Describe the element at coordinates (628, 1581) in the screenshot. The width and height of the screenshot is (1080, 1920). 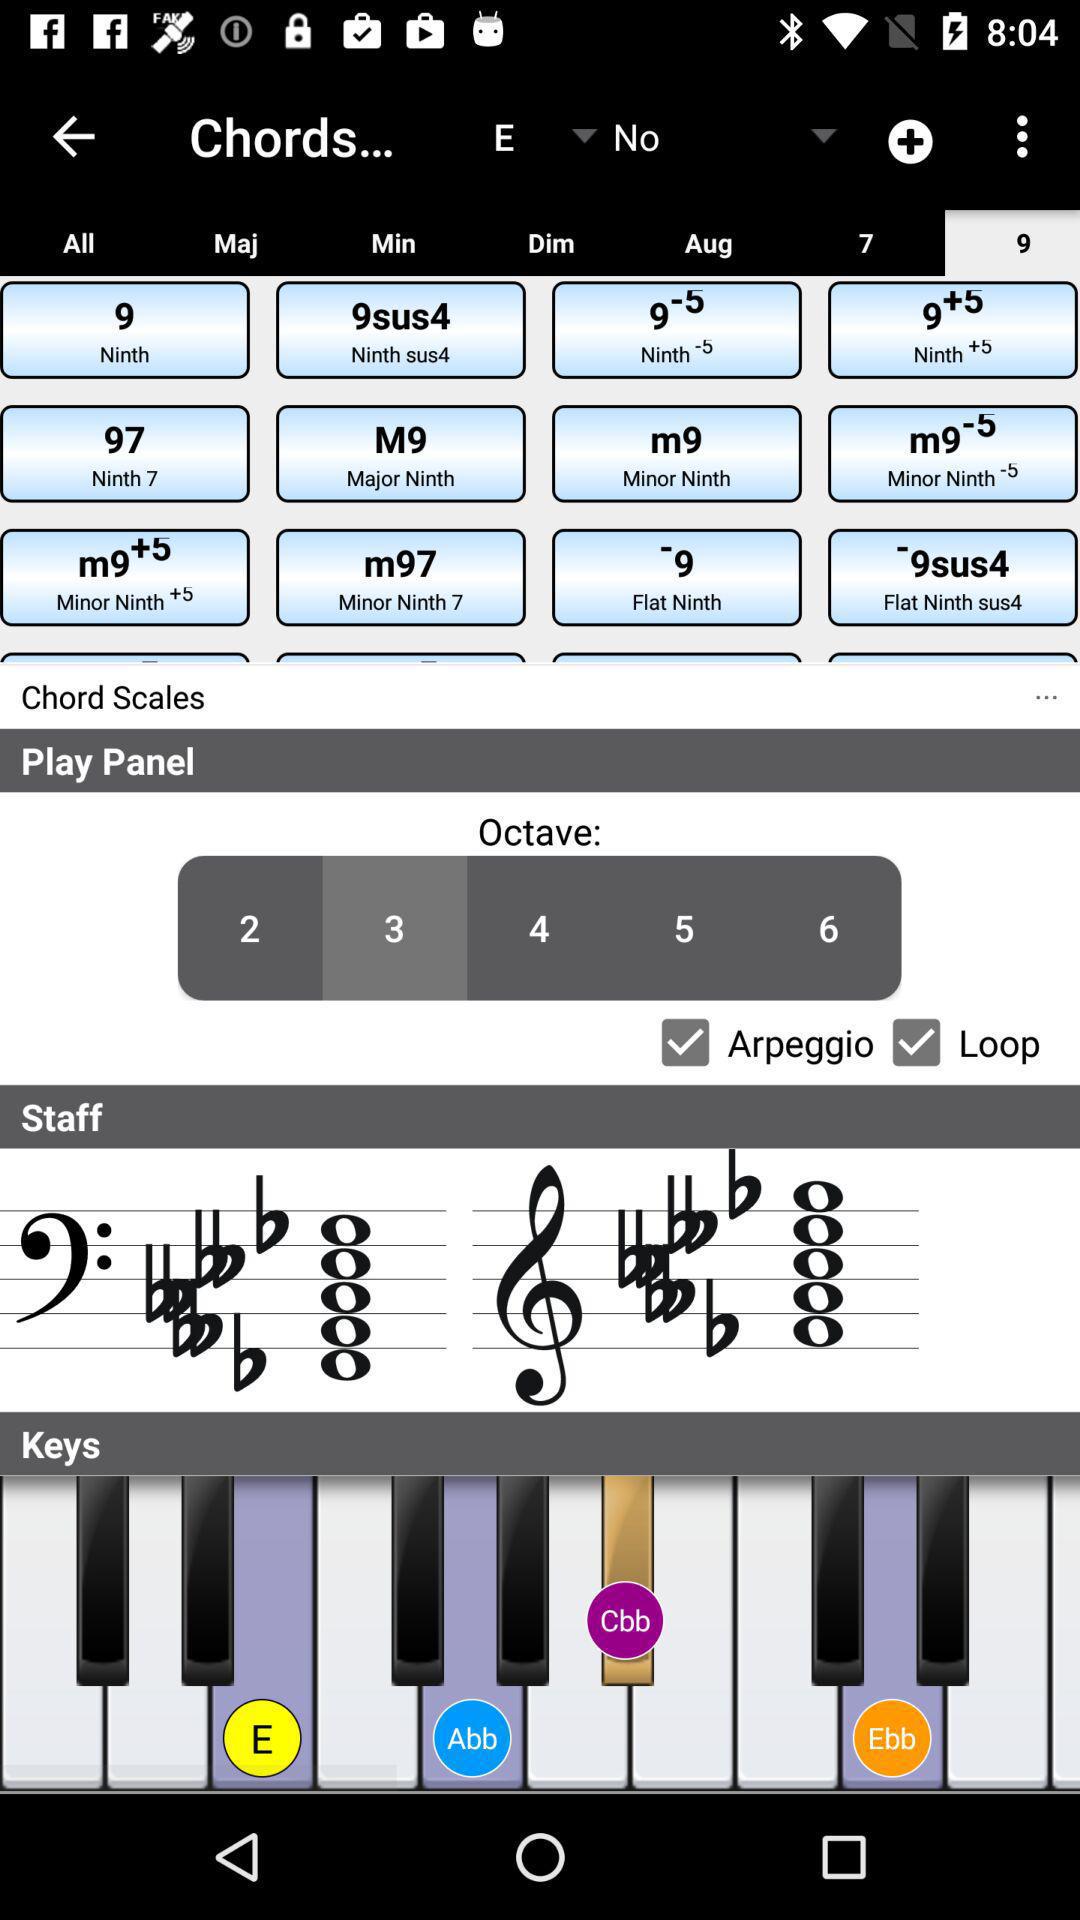
I see `click the cbb key` at that location.